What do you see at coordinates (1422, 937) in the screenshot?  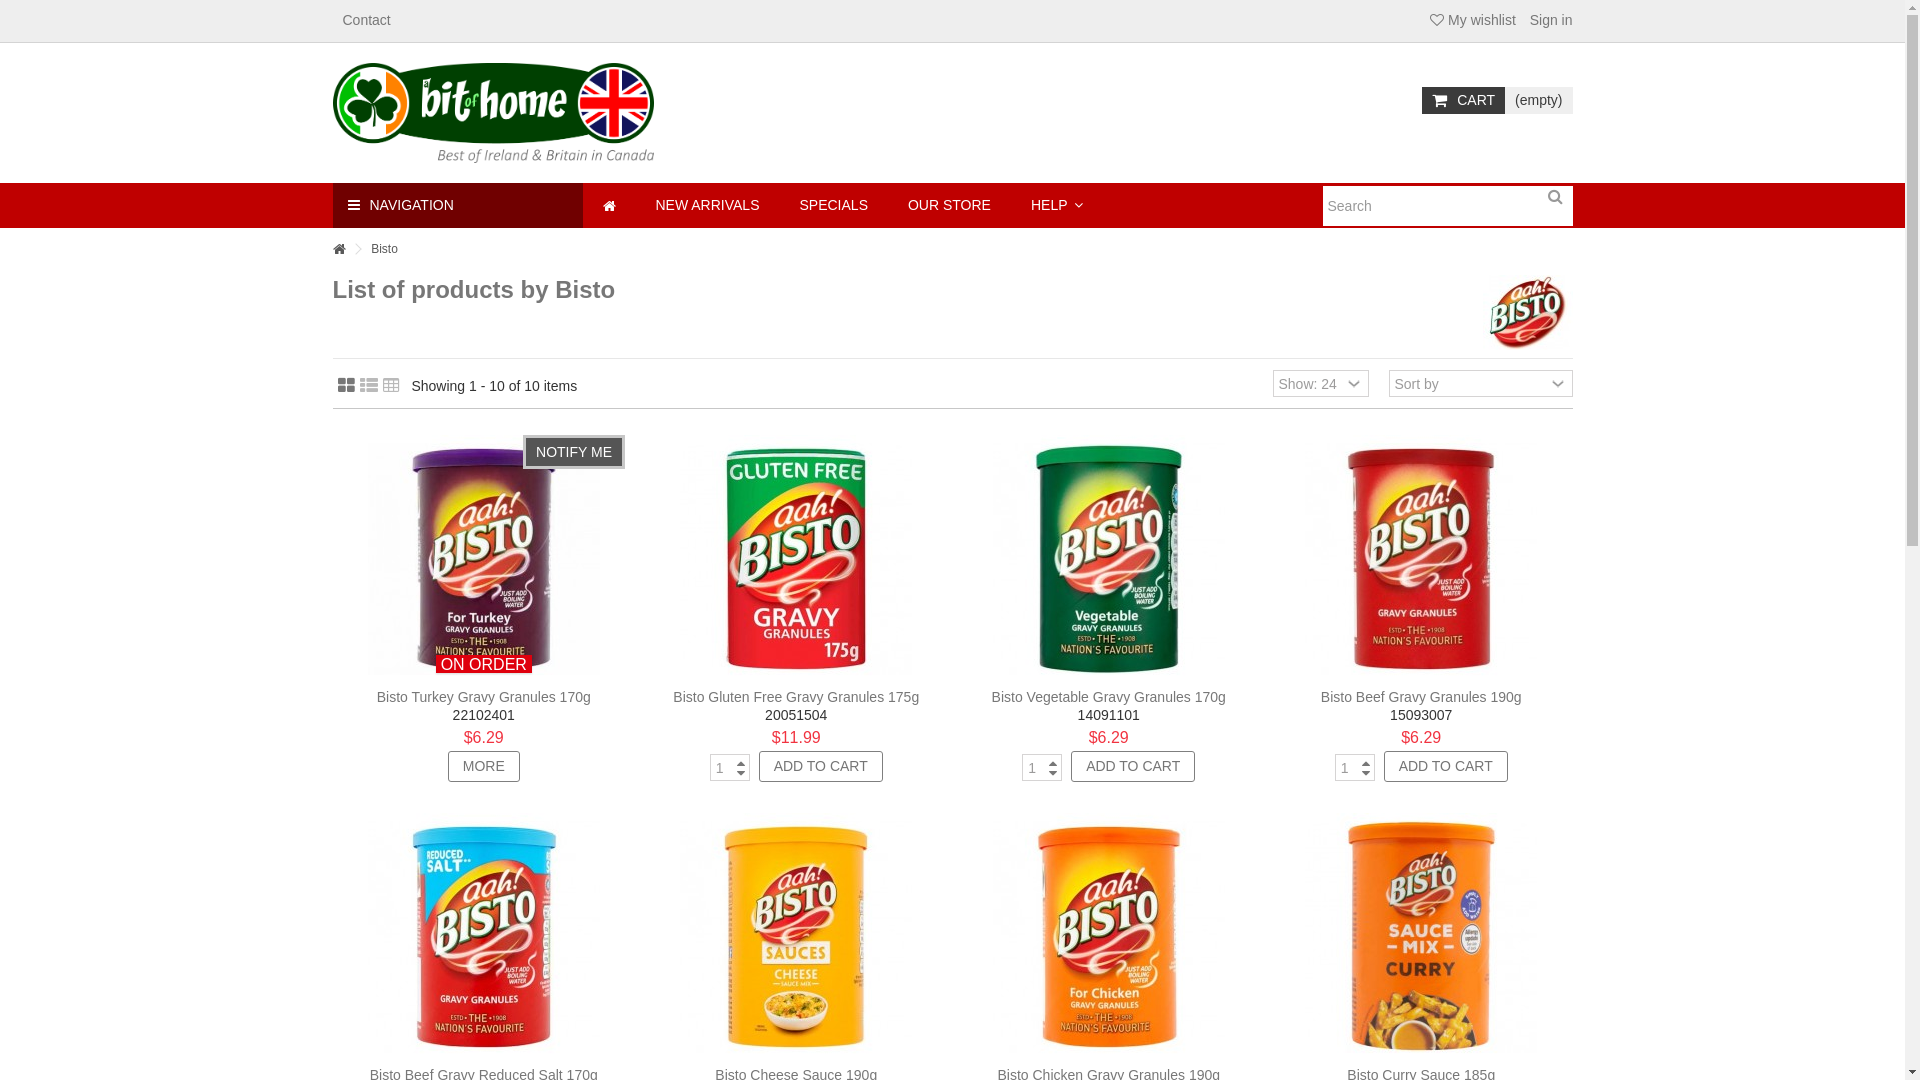 I see `_` at bounding box center [1422, 937].